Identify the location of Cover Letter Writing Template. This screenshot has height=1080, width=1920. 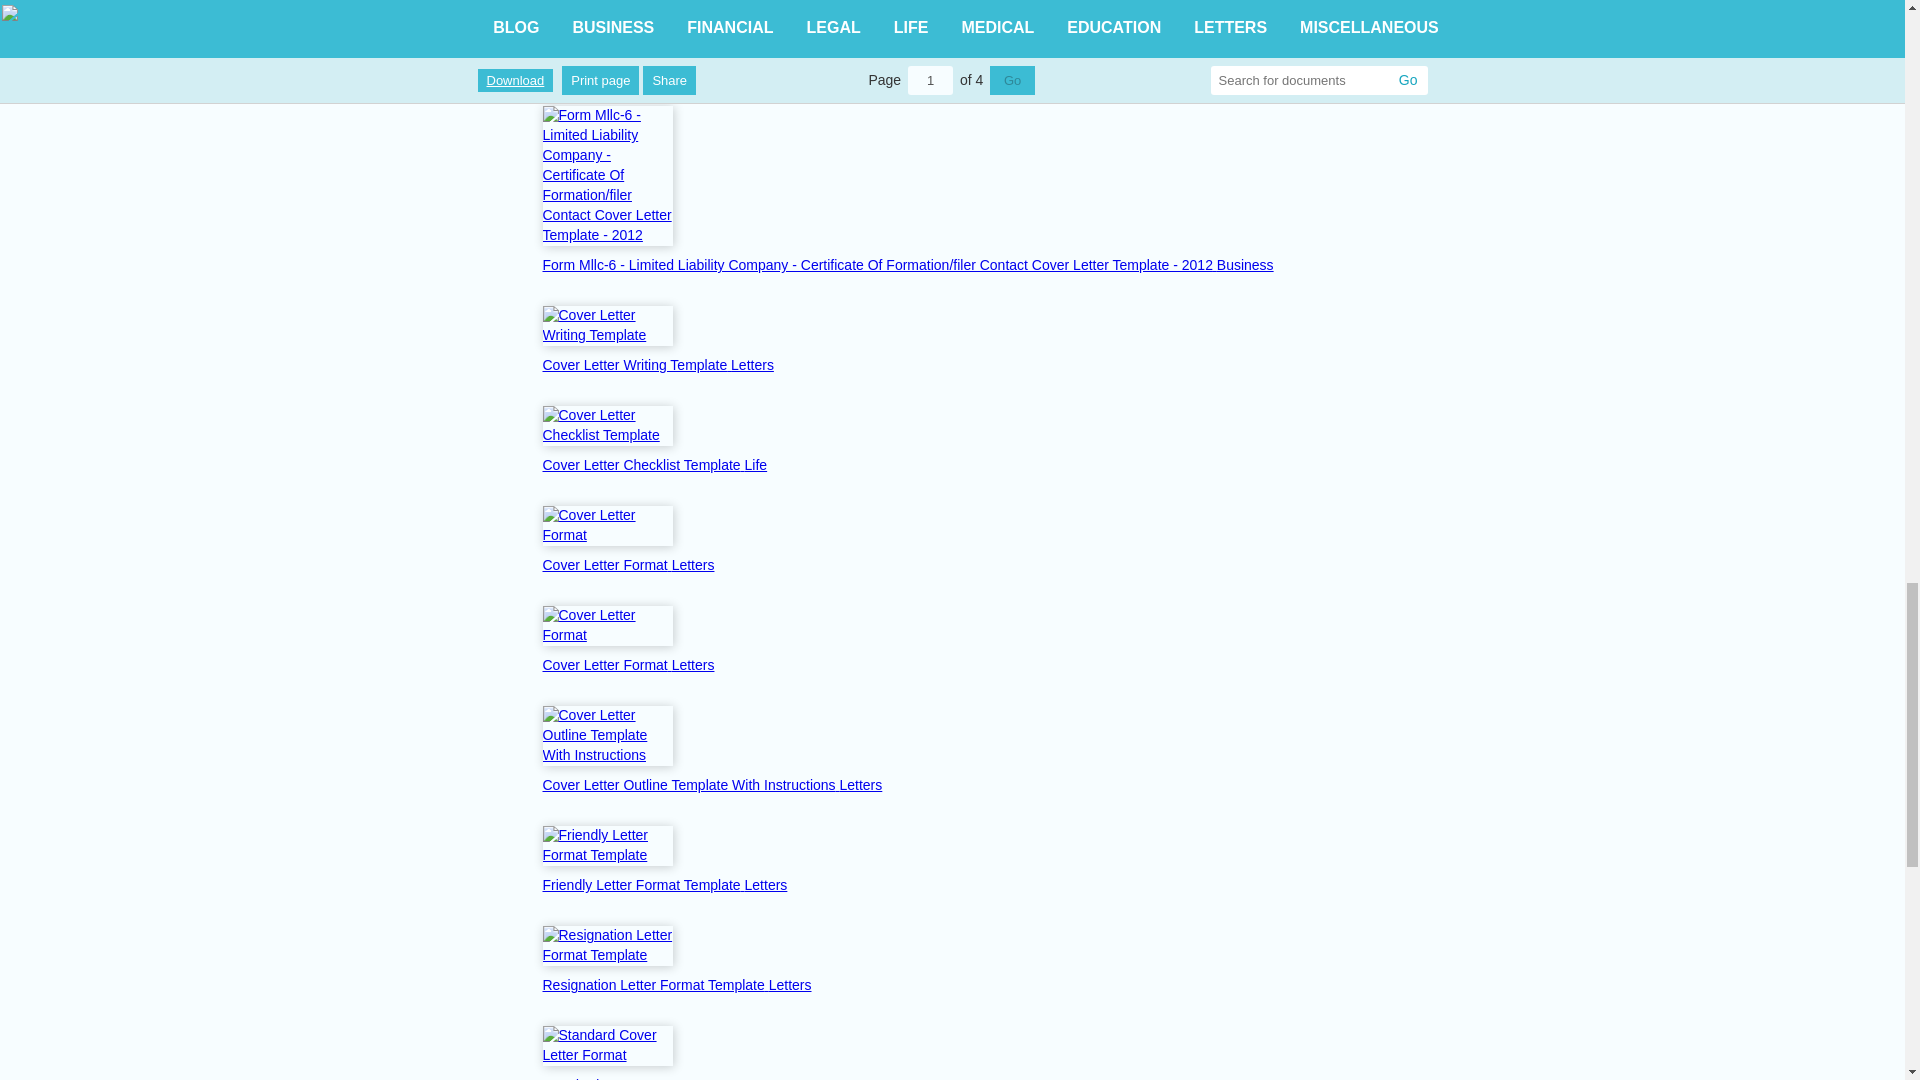
(606, 325).